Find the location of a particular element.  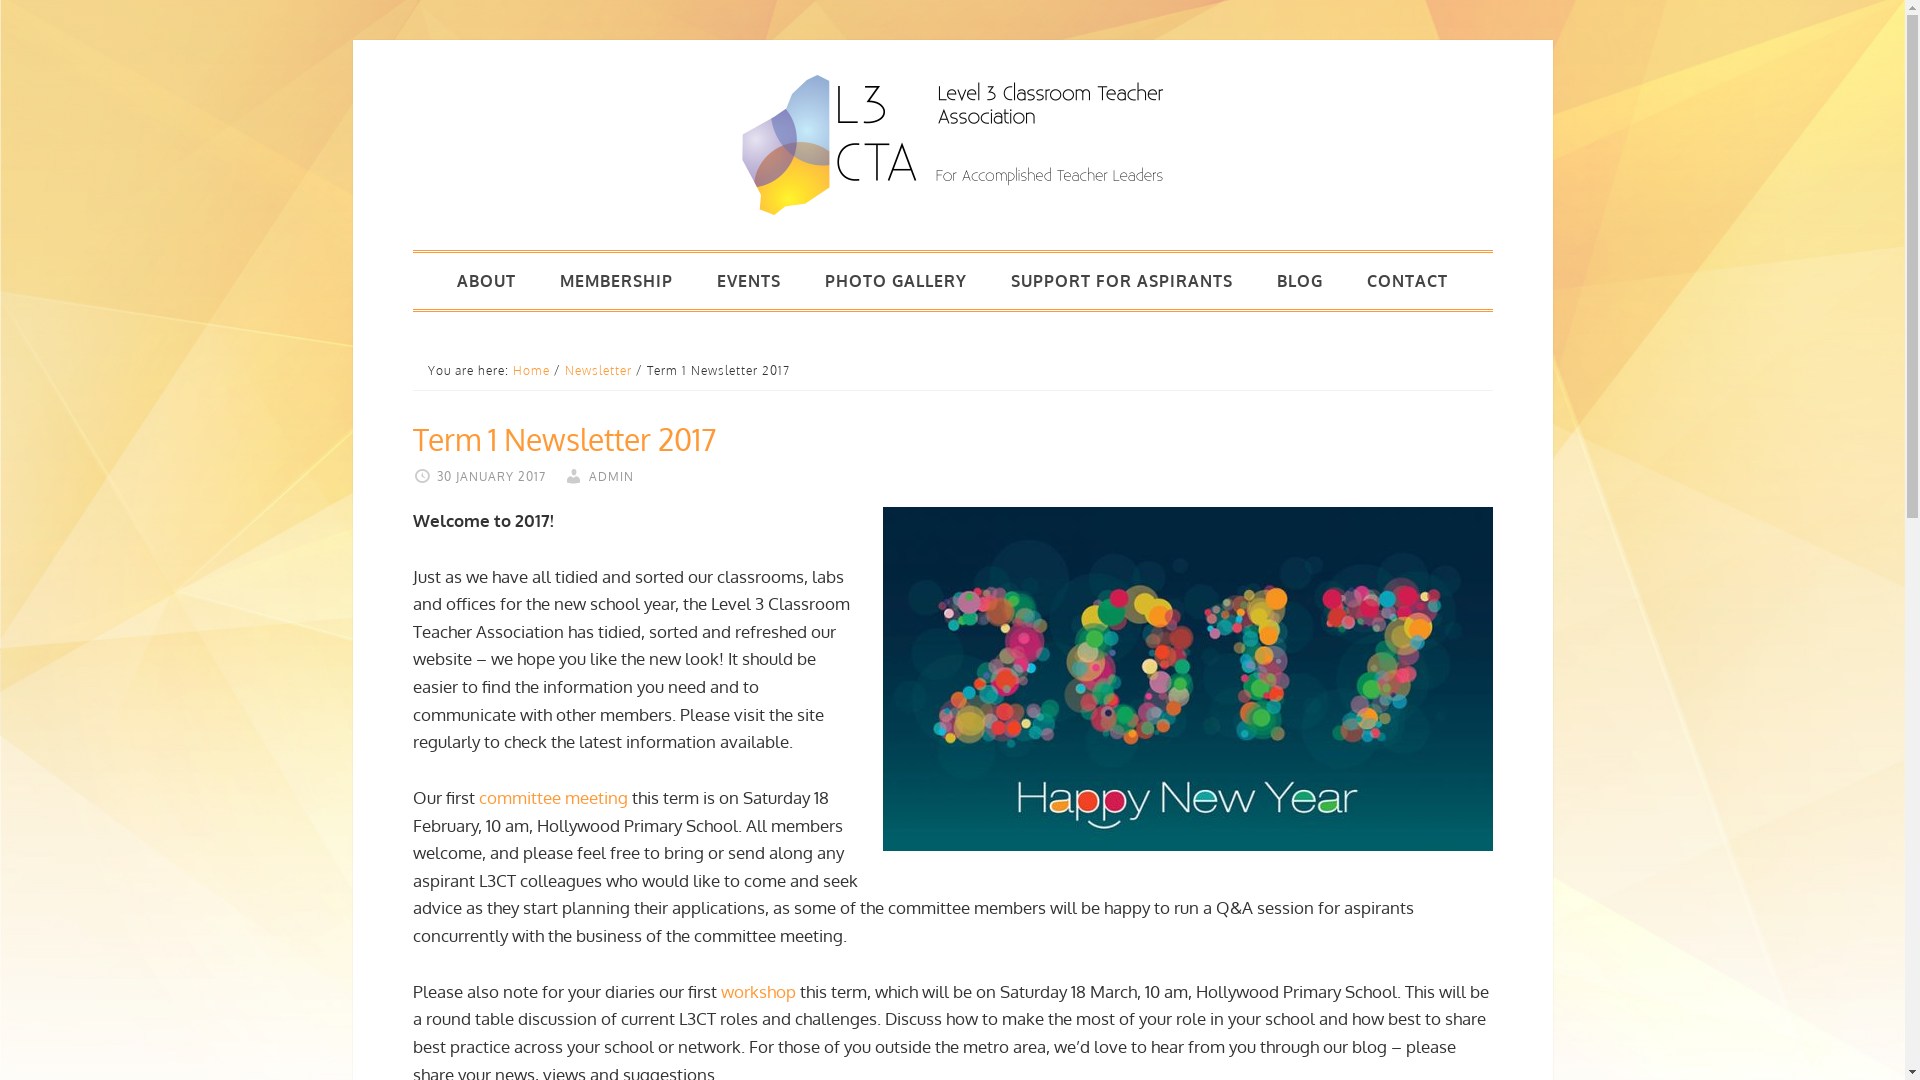

Home is located at coordinates (530, 370).